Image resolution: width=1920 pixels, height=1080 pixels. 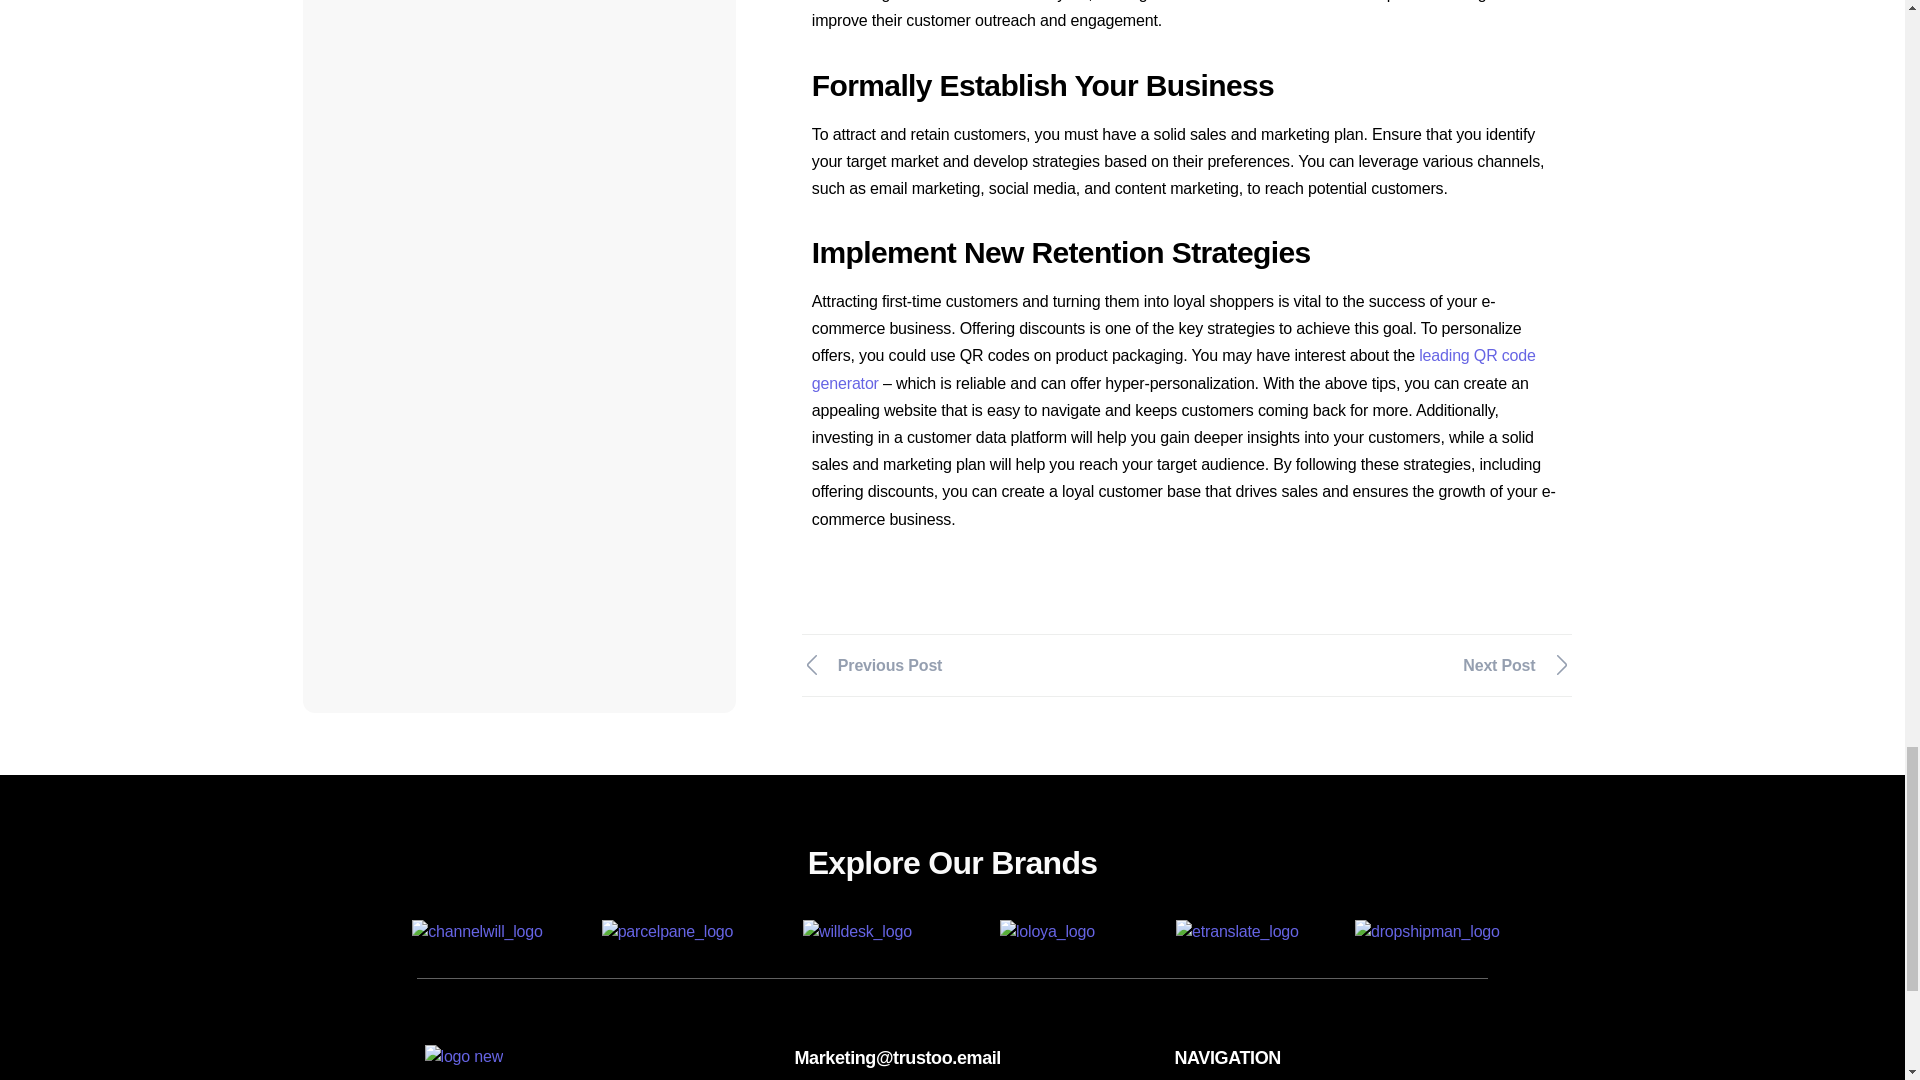 I want to click on logo new, so click(x=464, y=1062).